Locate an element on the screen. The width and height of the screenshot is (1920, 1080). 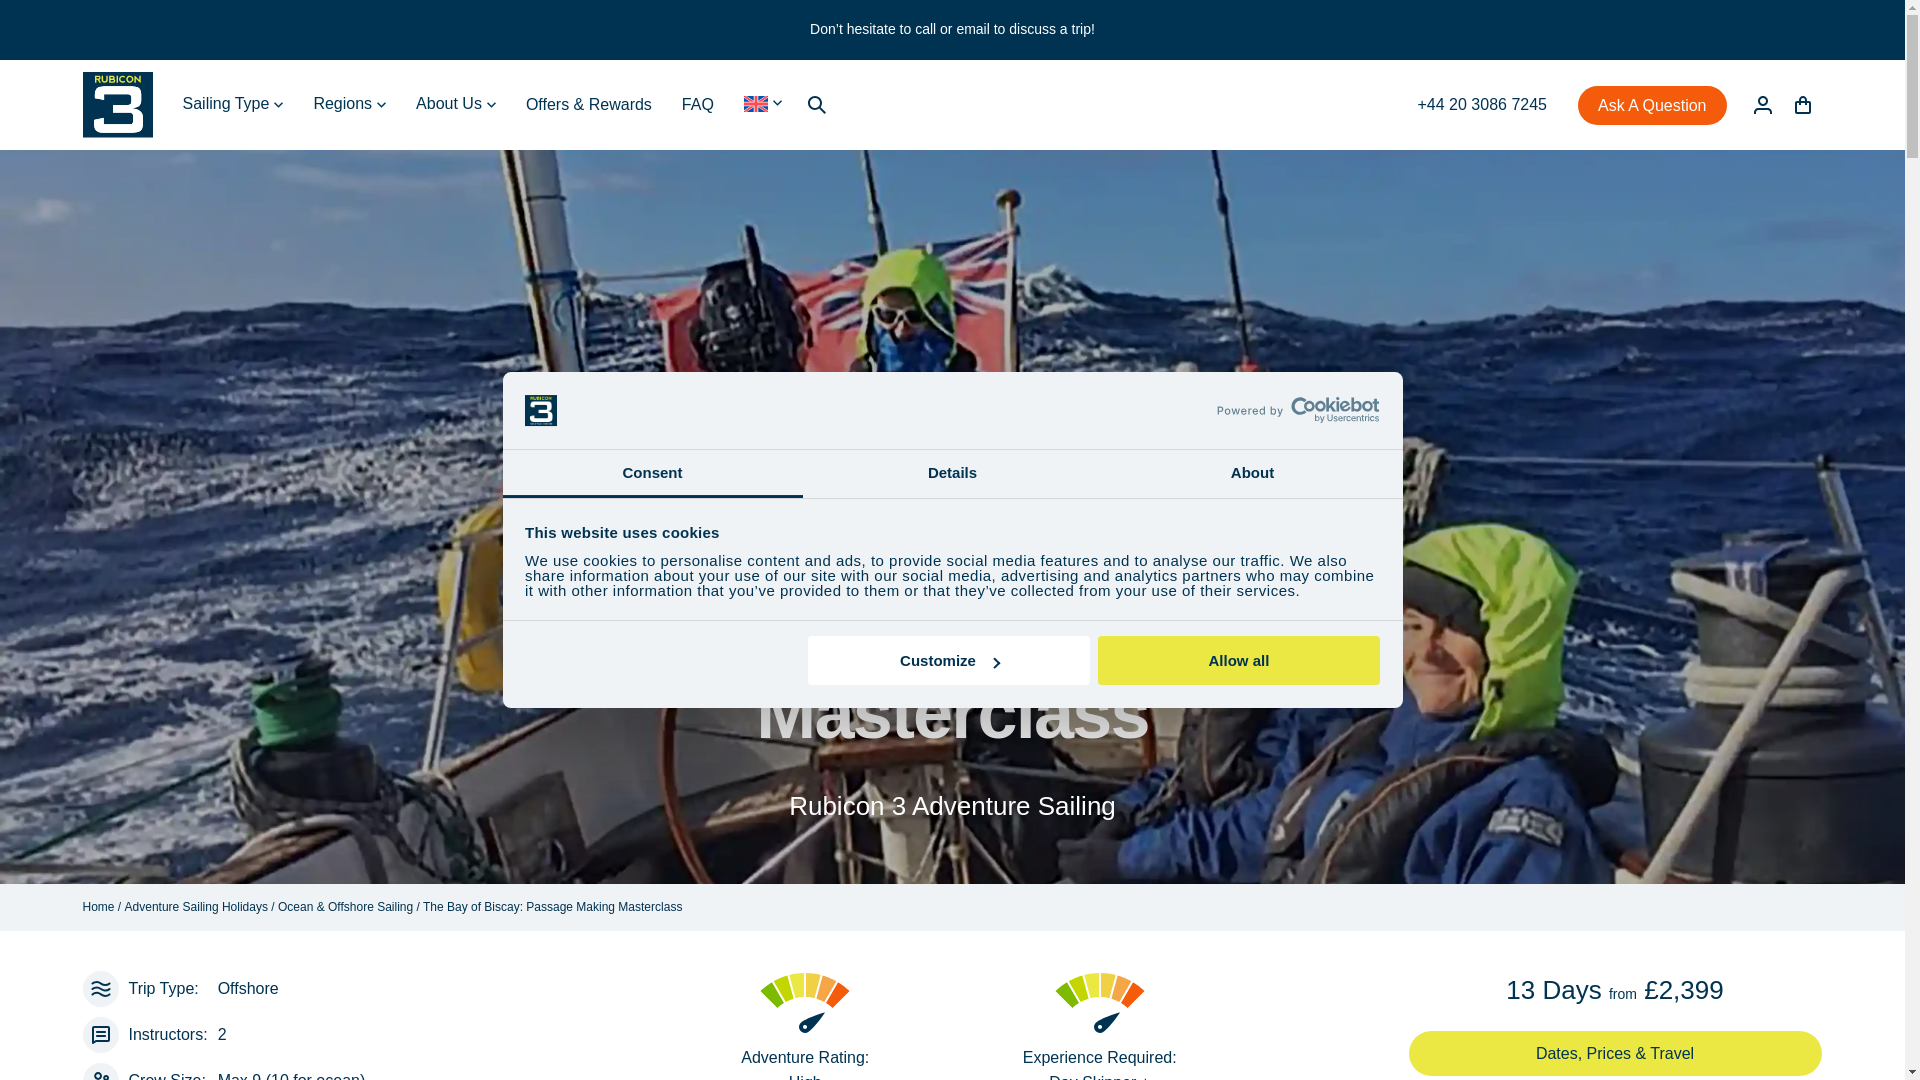
Details is located at coordinates (952, 474).